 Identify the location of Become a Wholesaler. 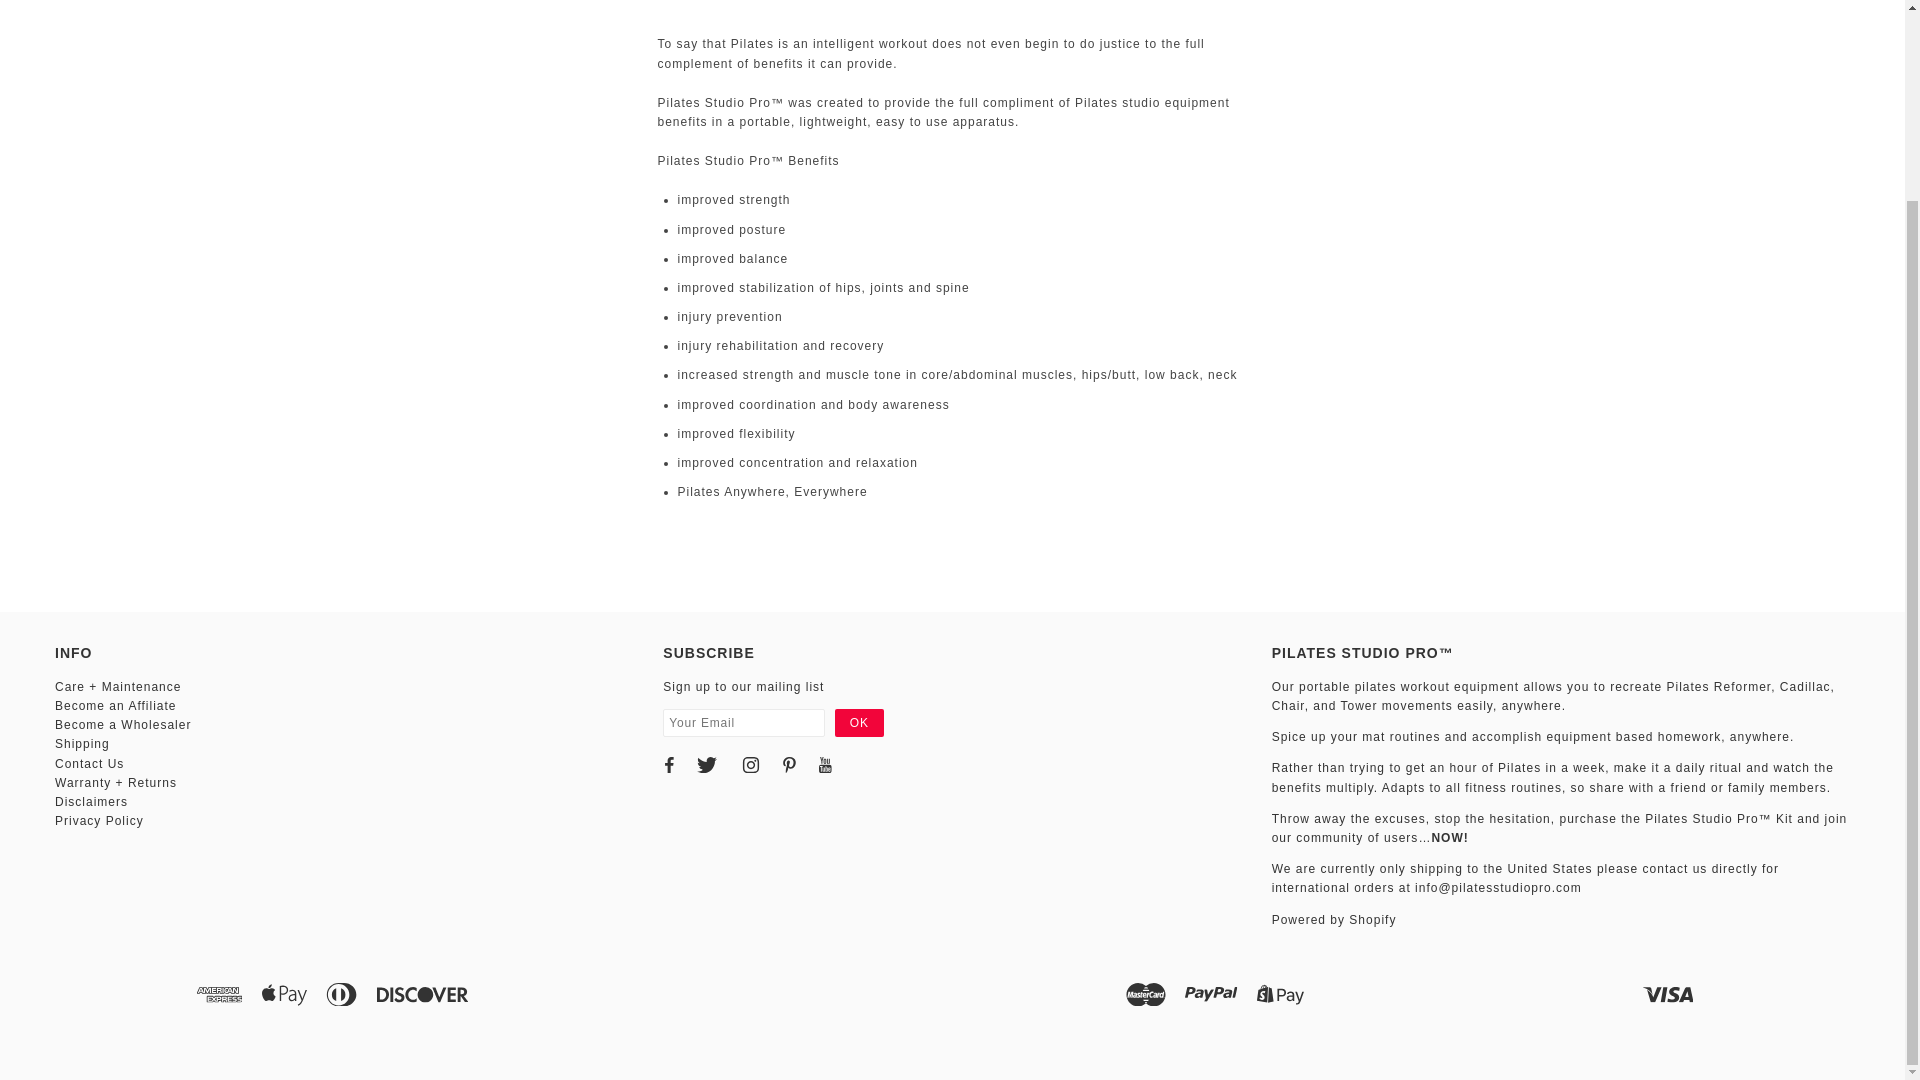
(122, 725).